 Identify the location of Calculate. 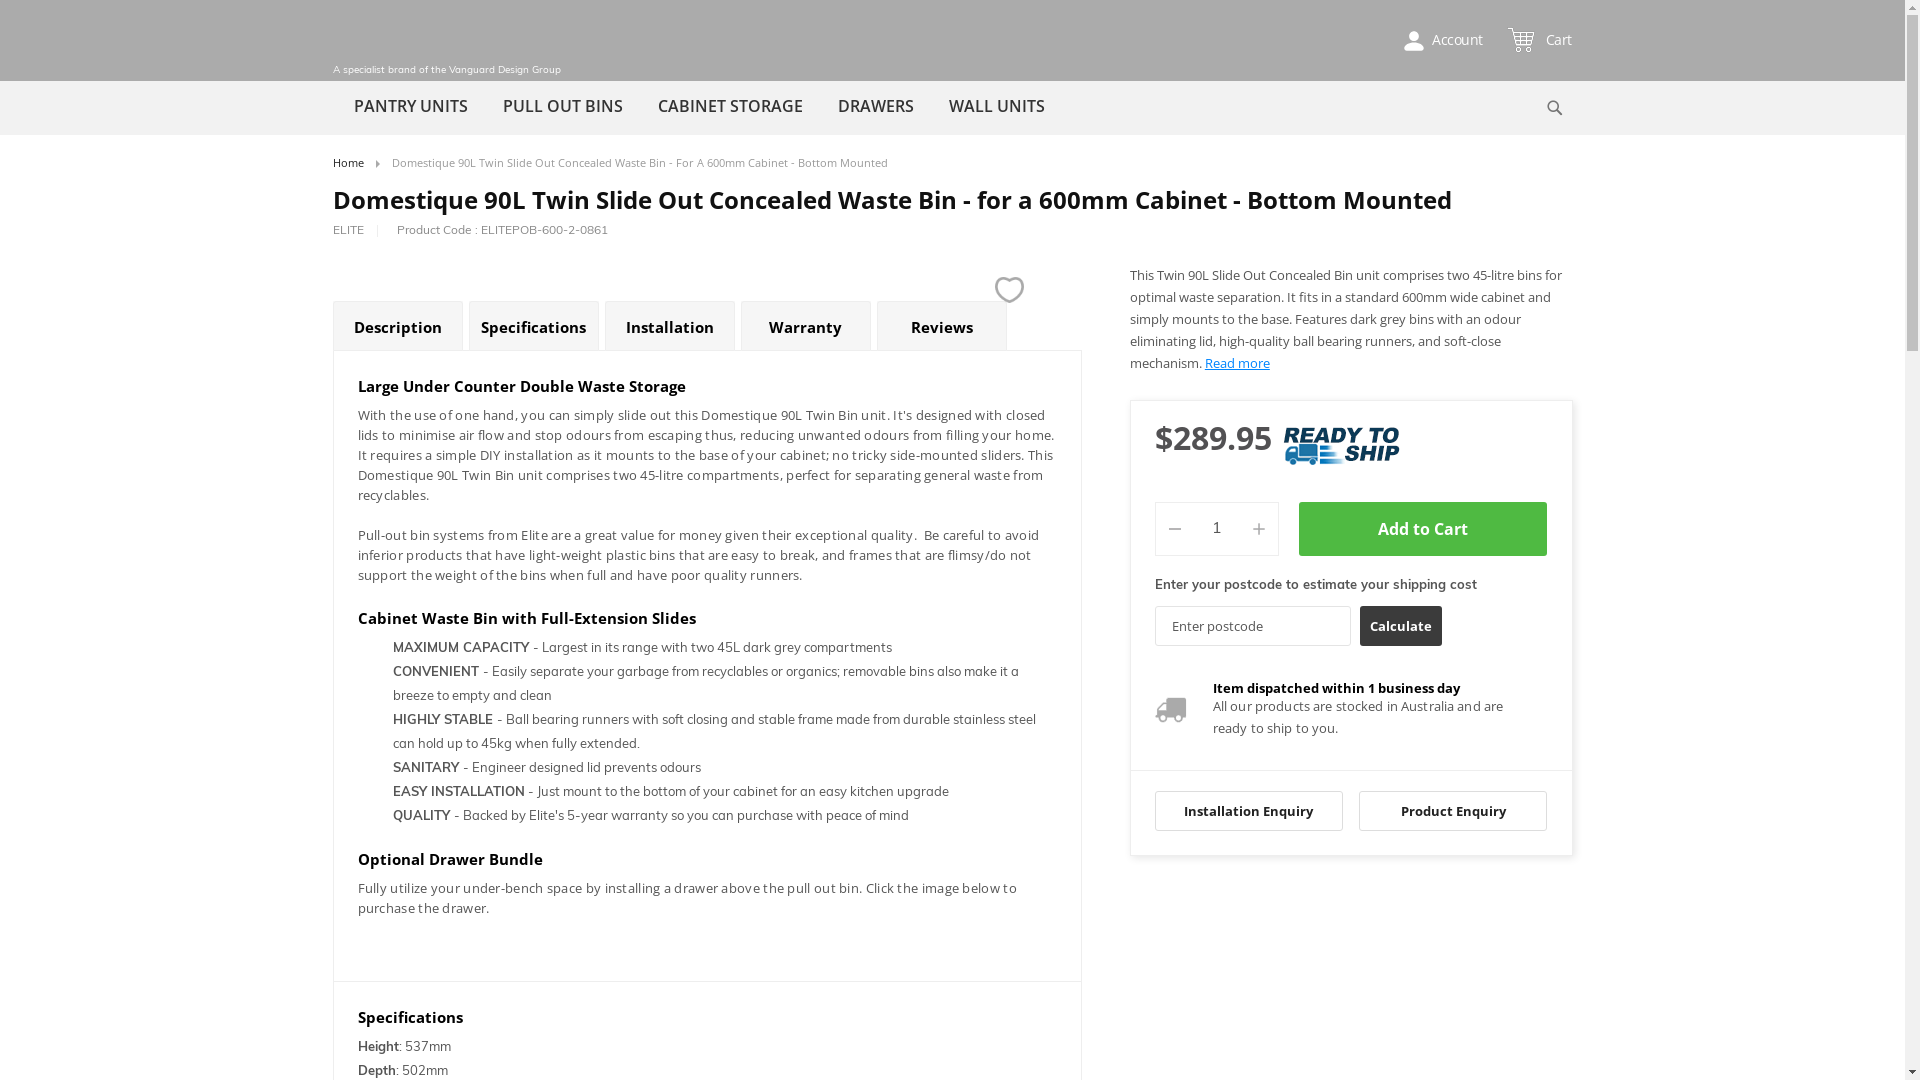
(1401, 626).